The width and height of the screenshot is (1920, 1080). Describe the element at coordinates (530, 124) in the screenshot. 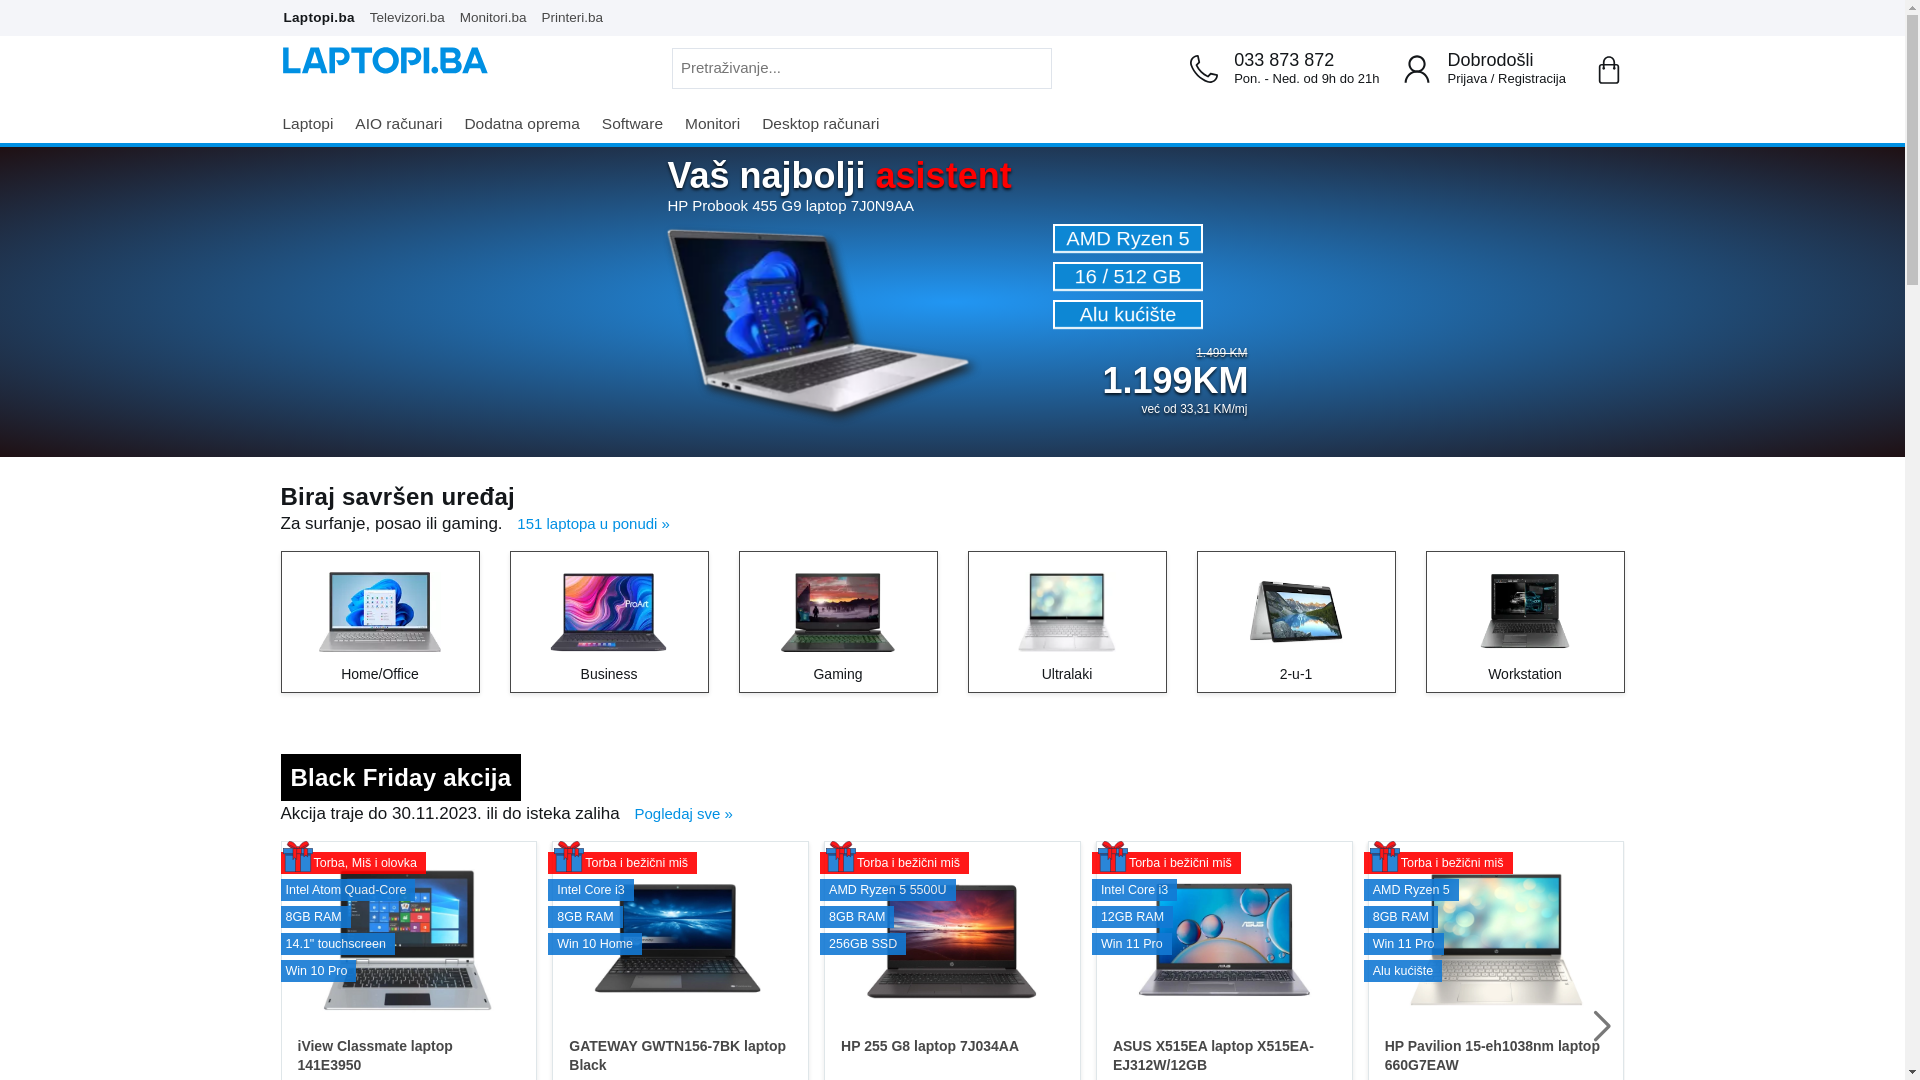

I see `Dodatna oprema` at that location.